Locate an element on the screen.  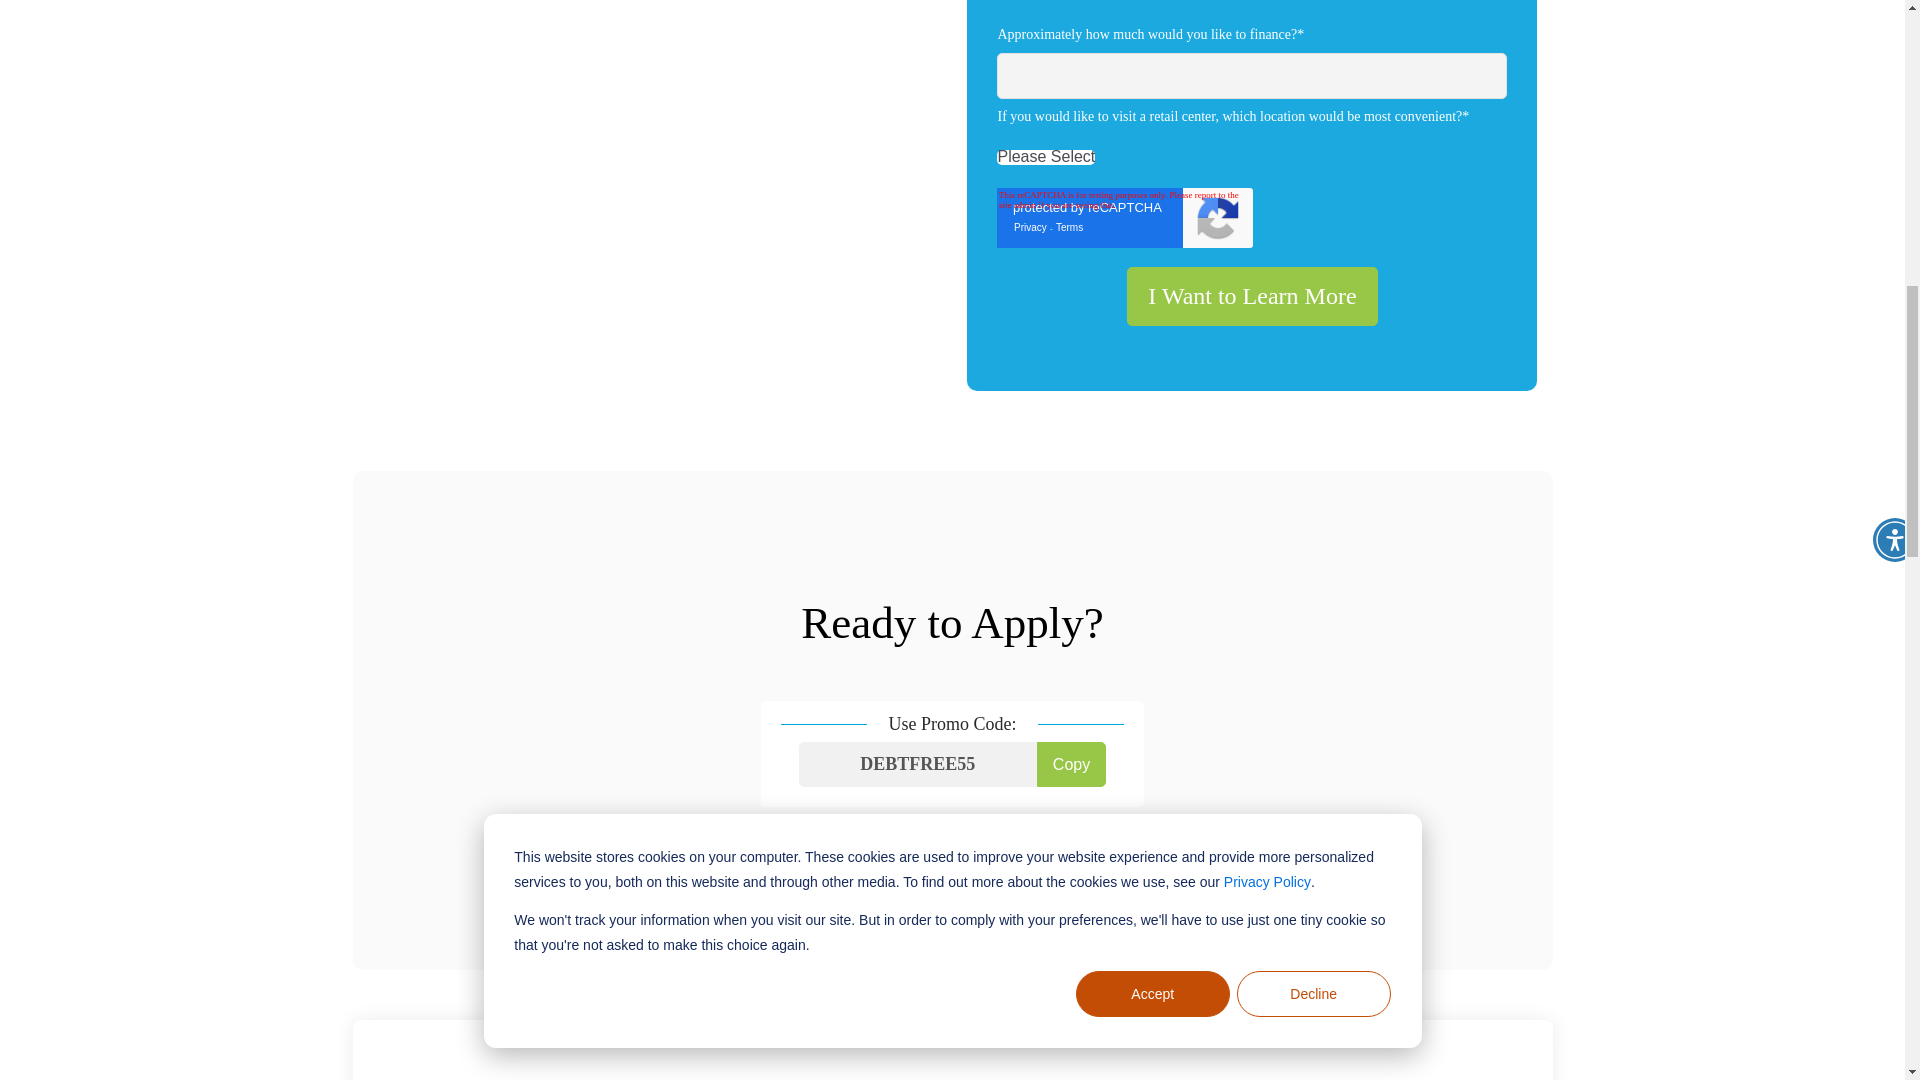
Please Select is located at coordinates (1045, 156).